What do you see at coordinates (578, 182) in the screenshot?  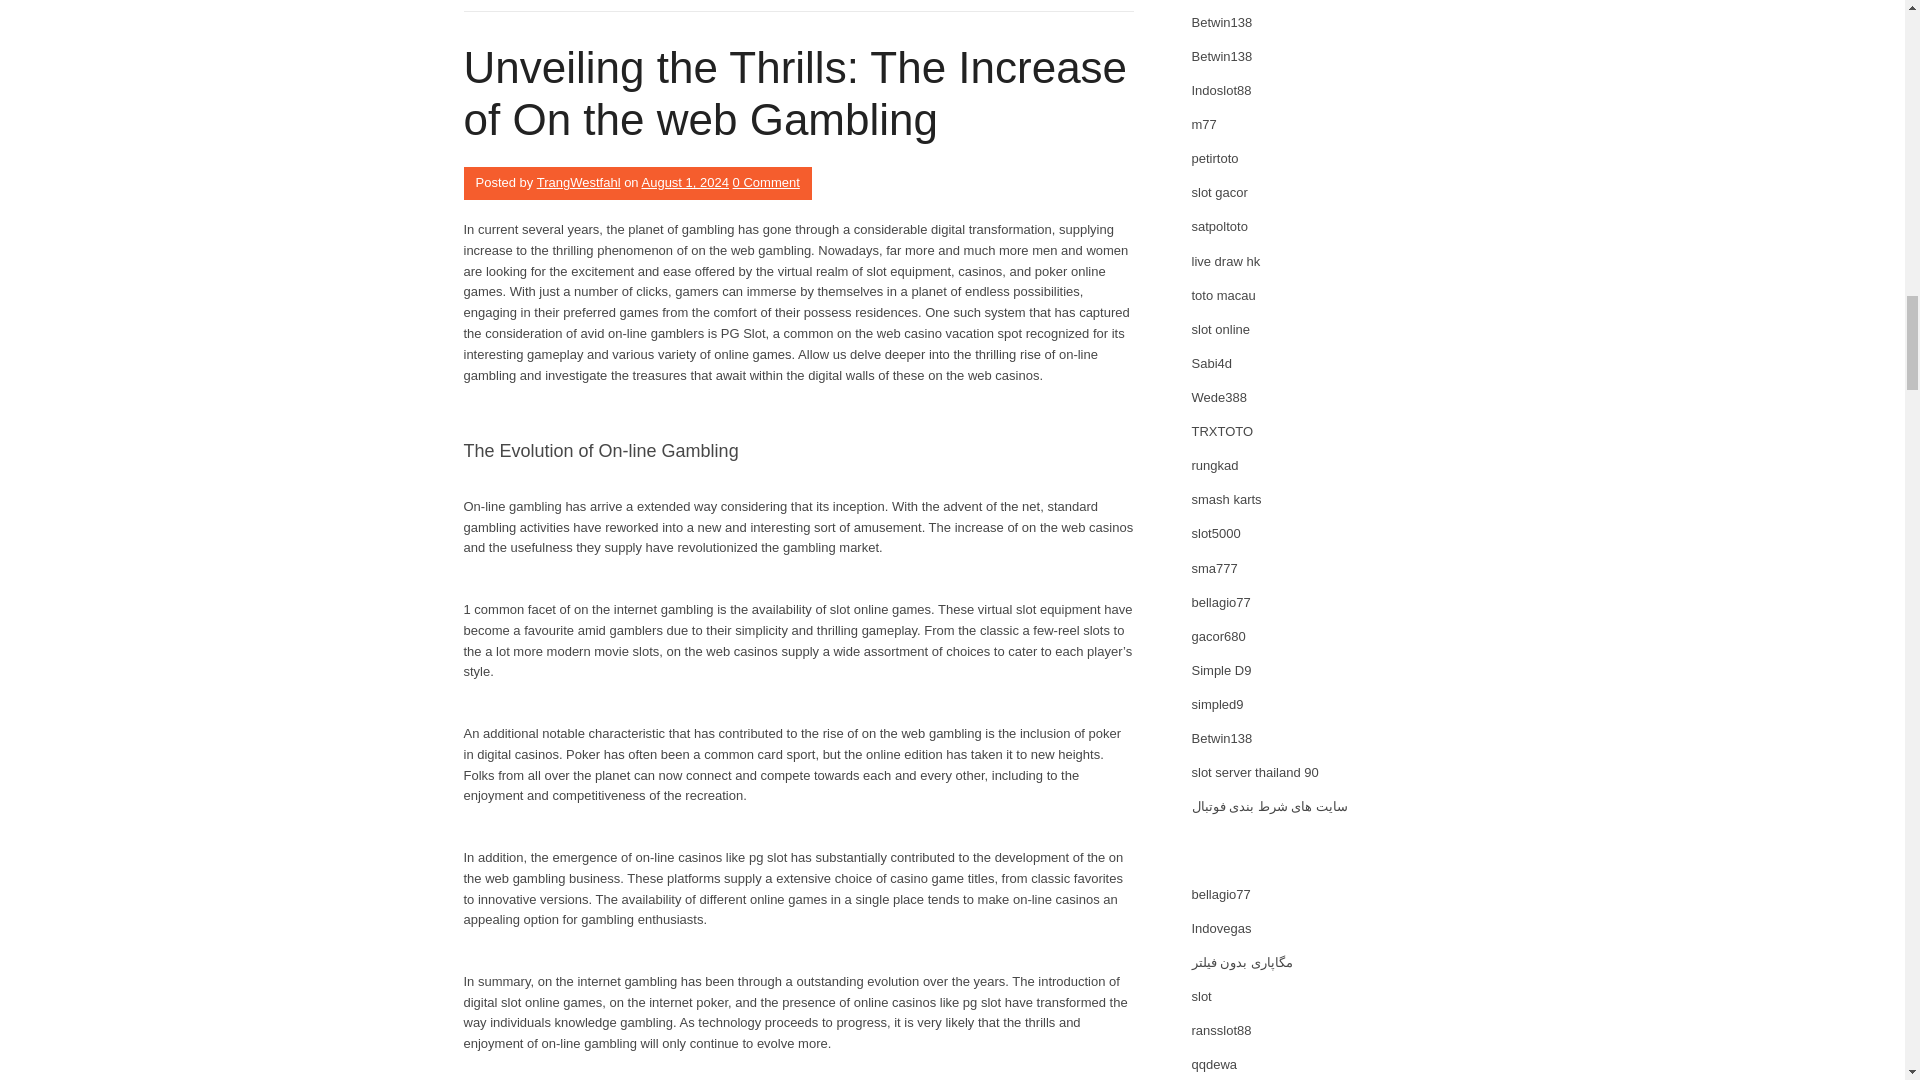 I see `TrangWestfahl` at bounding box center [578, 182].